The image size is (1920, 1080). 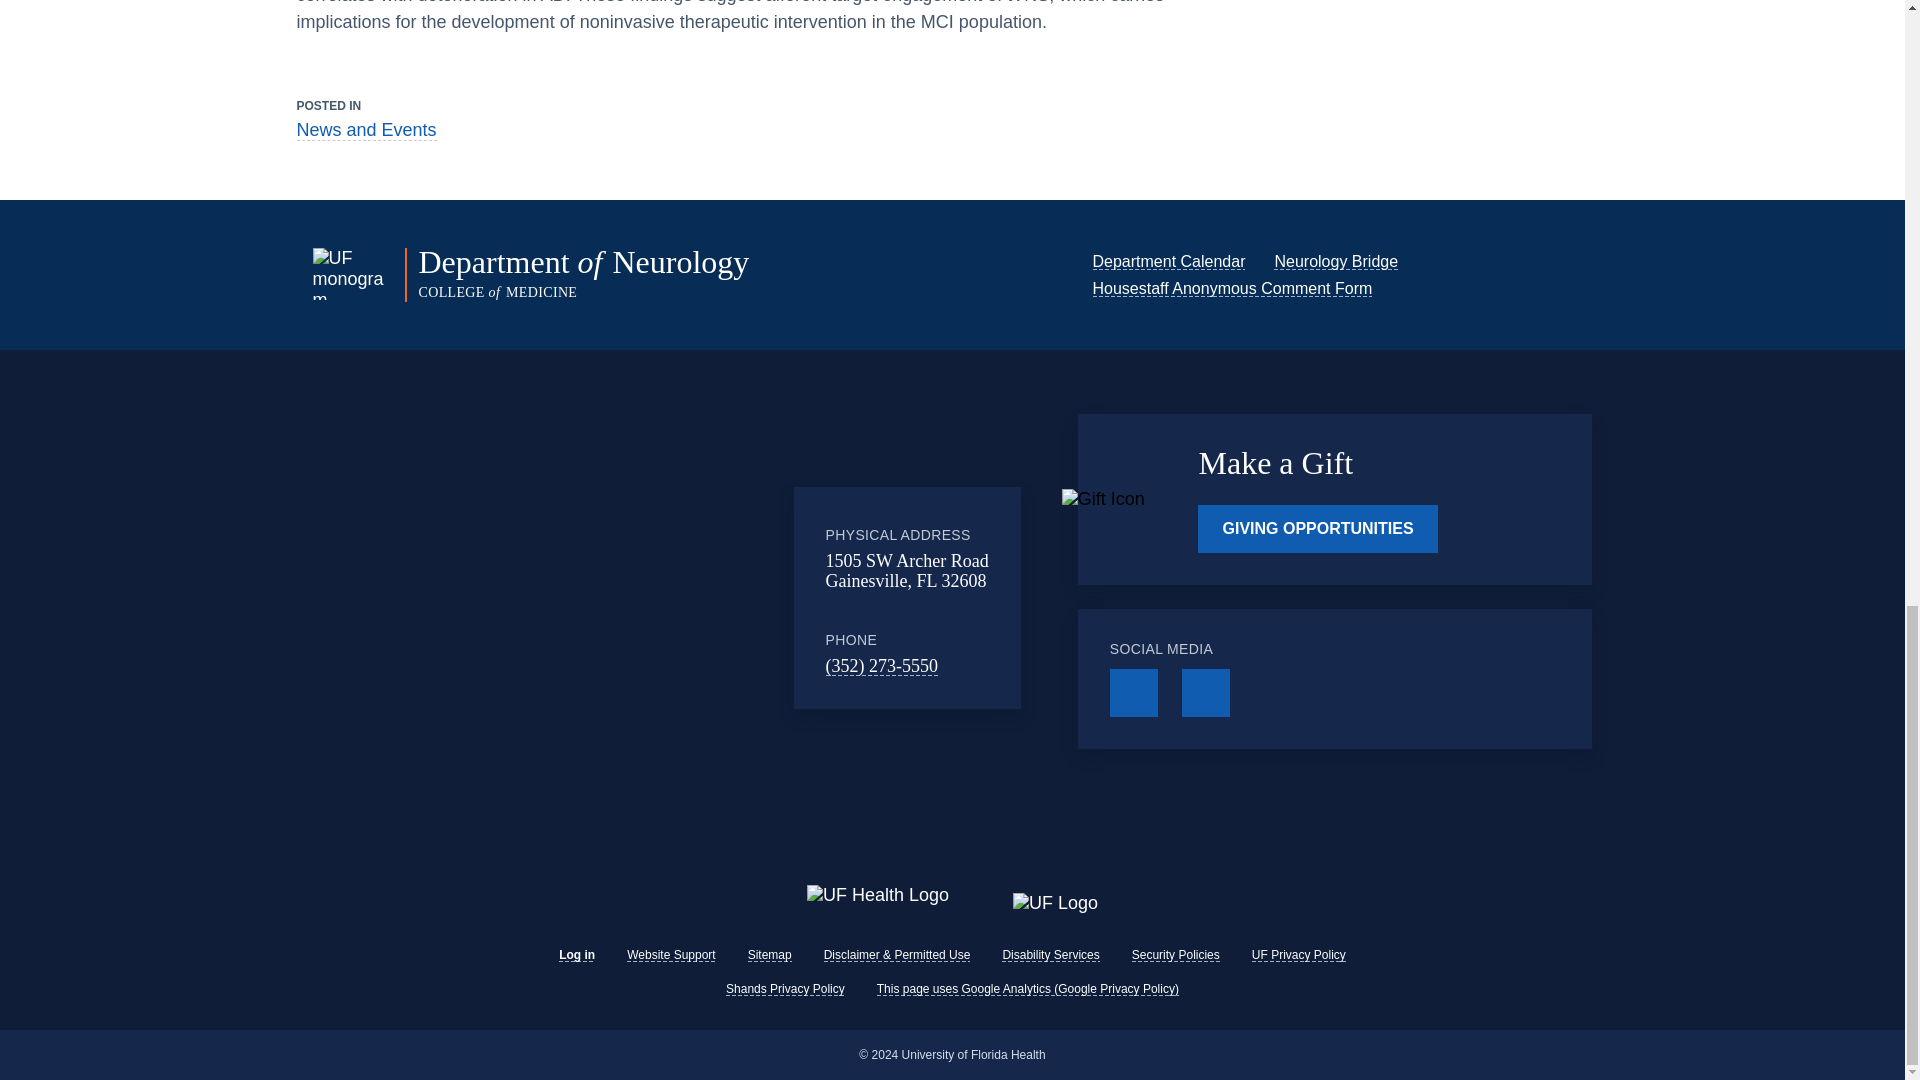 I want to click on Disability Services, so click(x=1050, y=955).